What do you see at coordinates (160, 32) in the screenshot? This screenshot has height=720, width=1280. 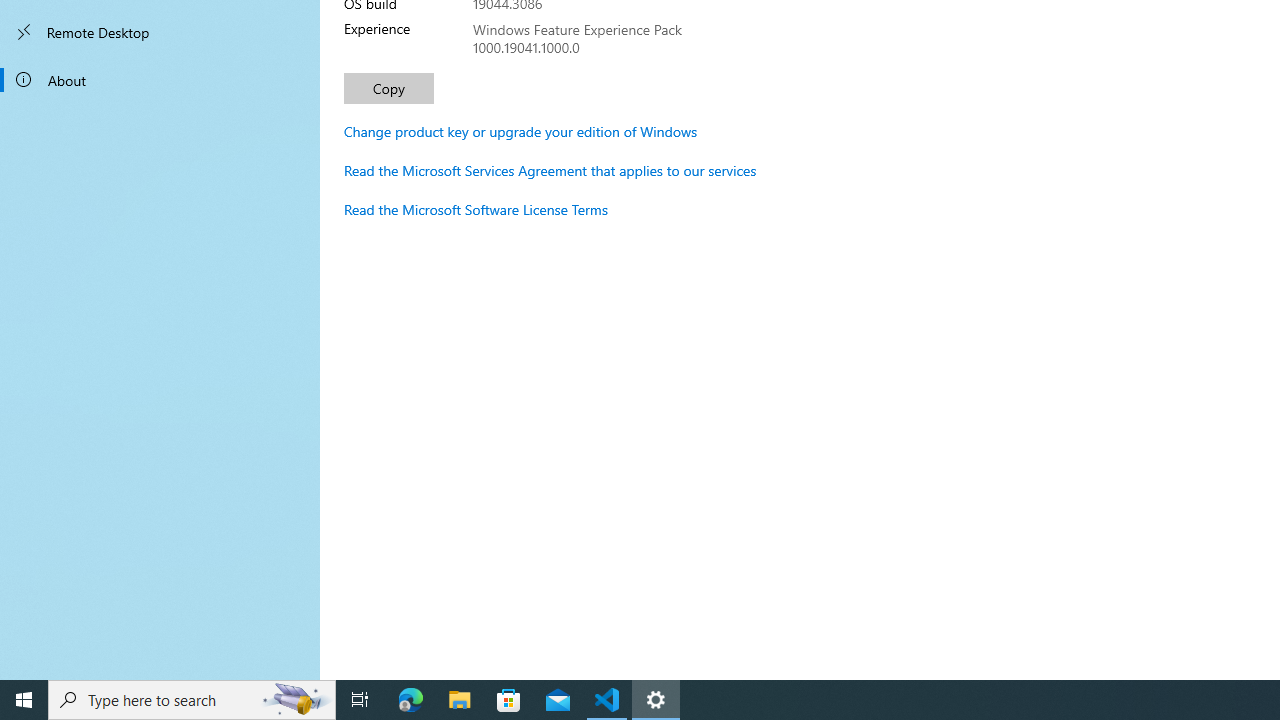 I see `Remote Desktop` at bounding box center [160, 32].